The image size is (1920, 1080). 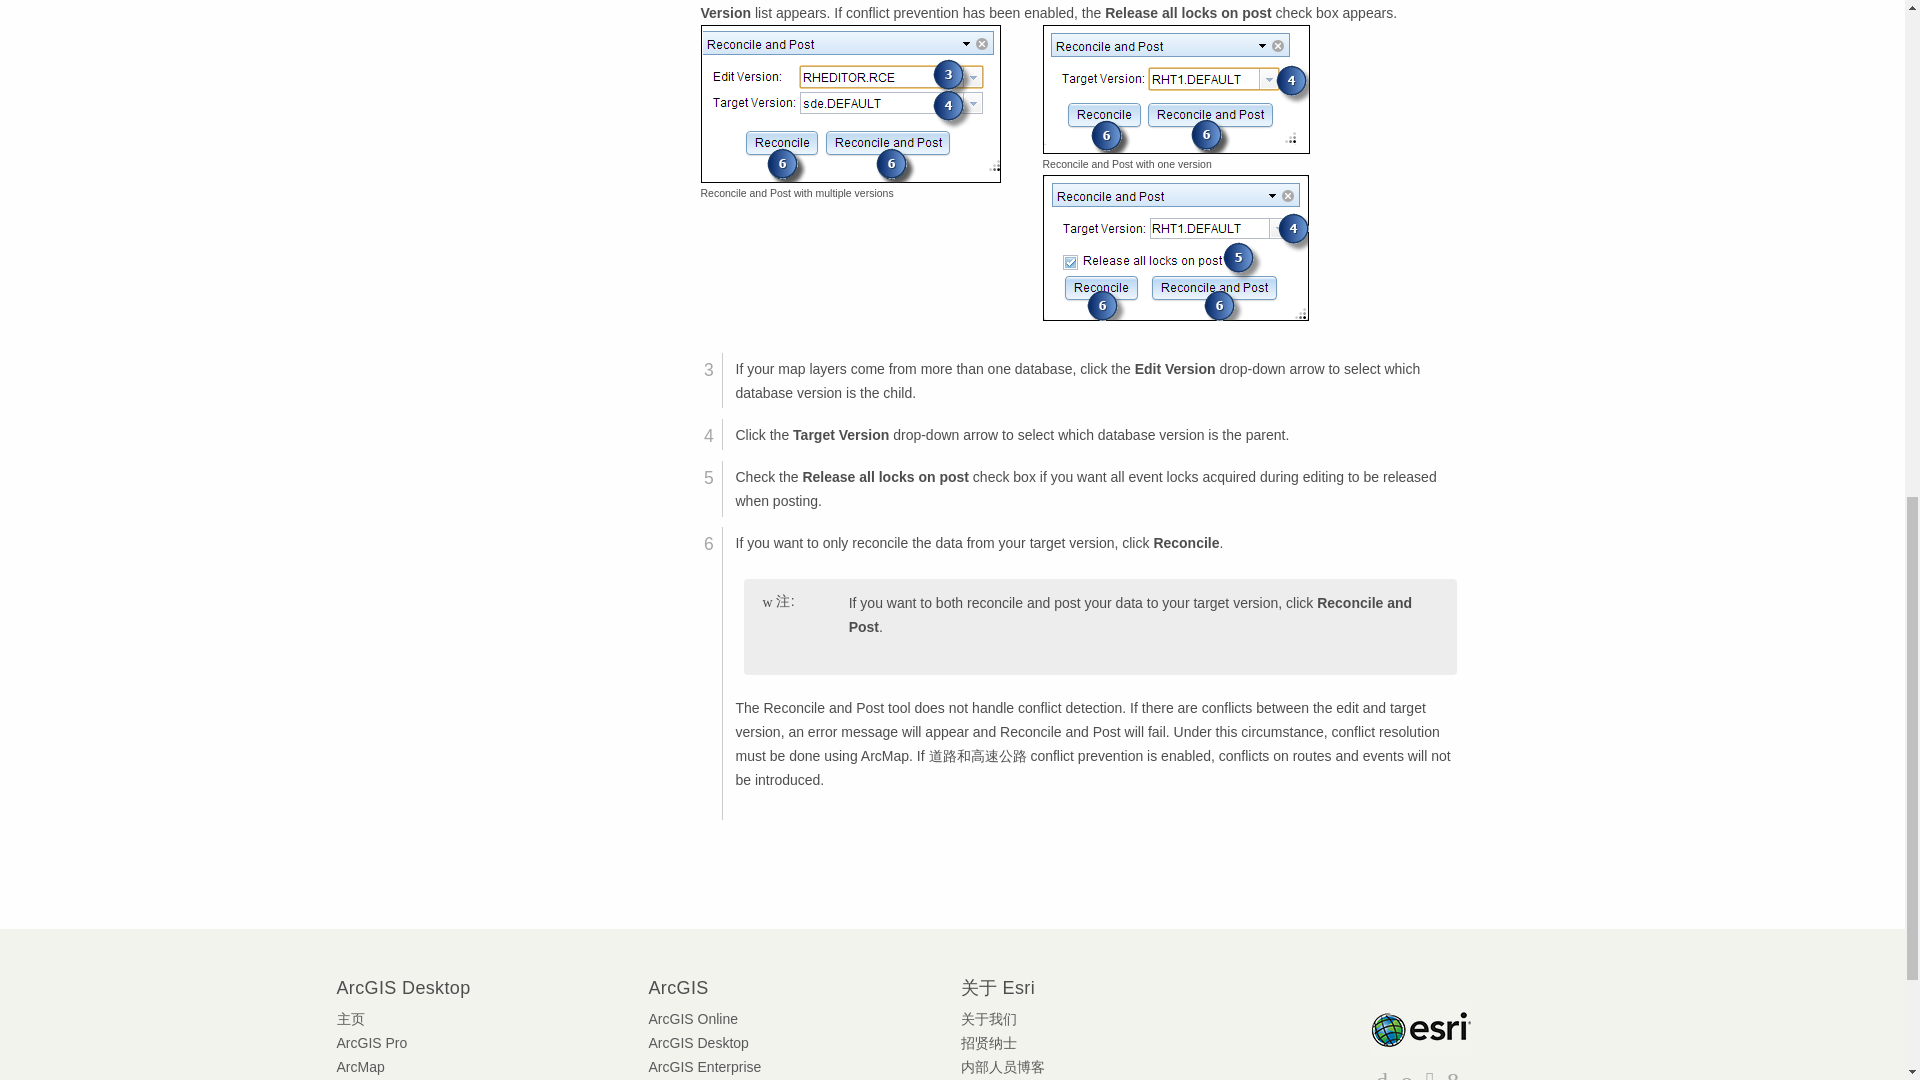 I want to click on Reconcile and Post with multiple versions, so click(x=850, y=103).